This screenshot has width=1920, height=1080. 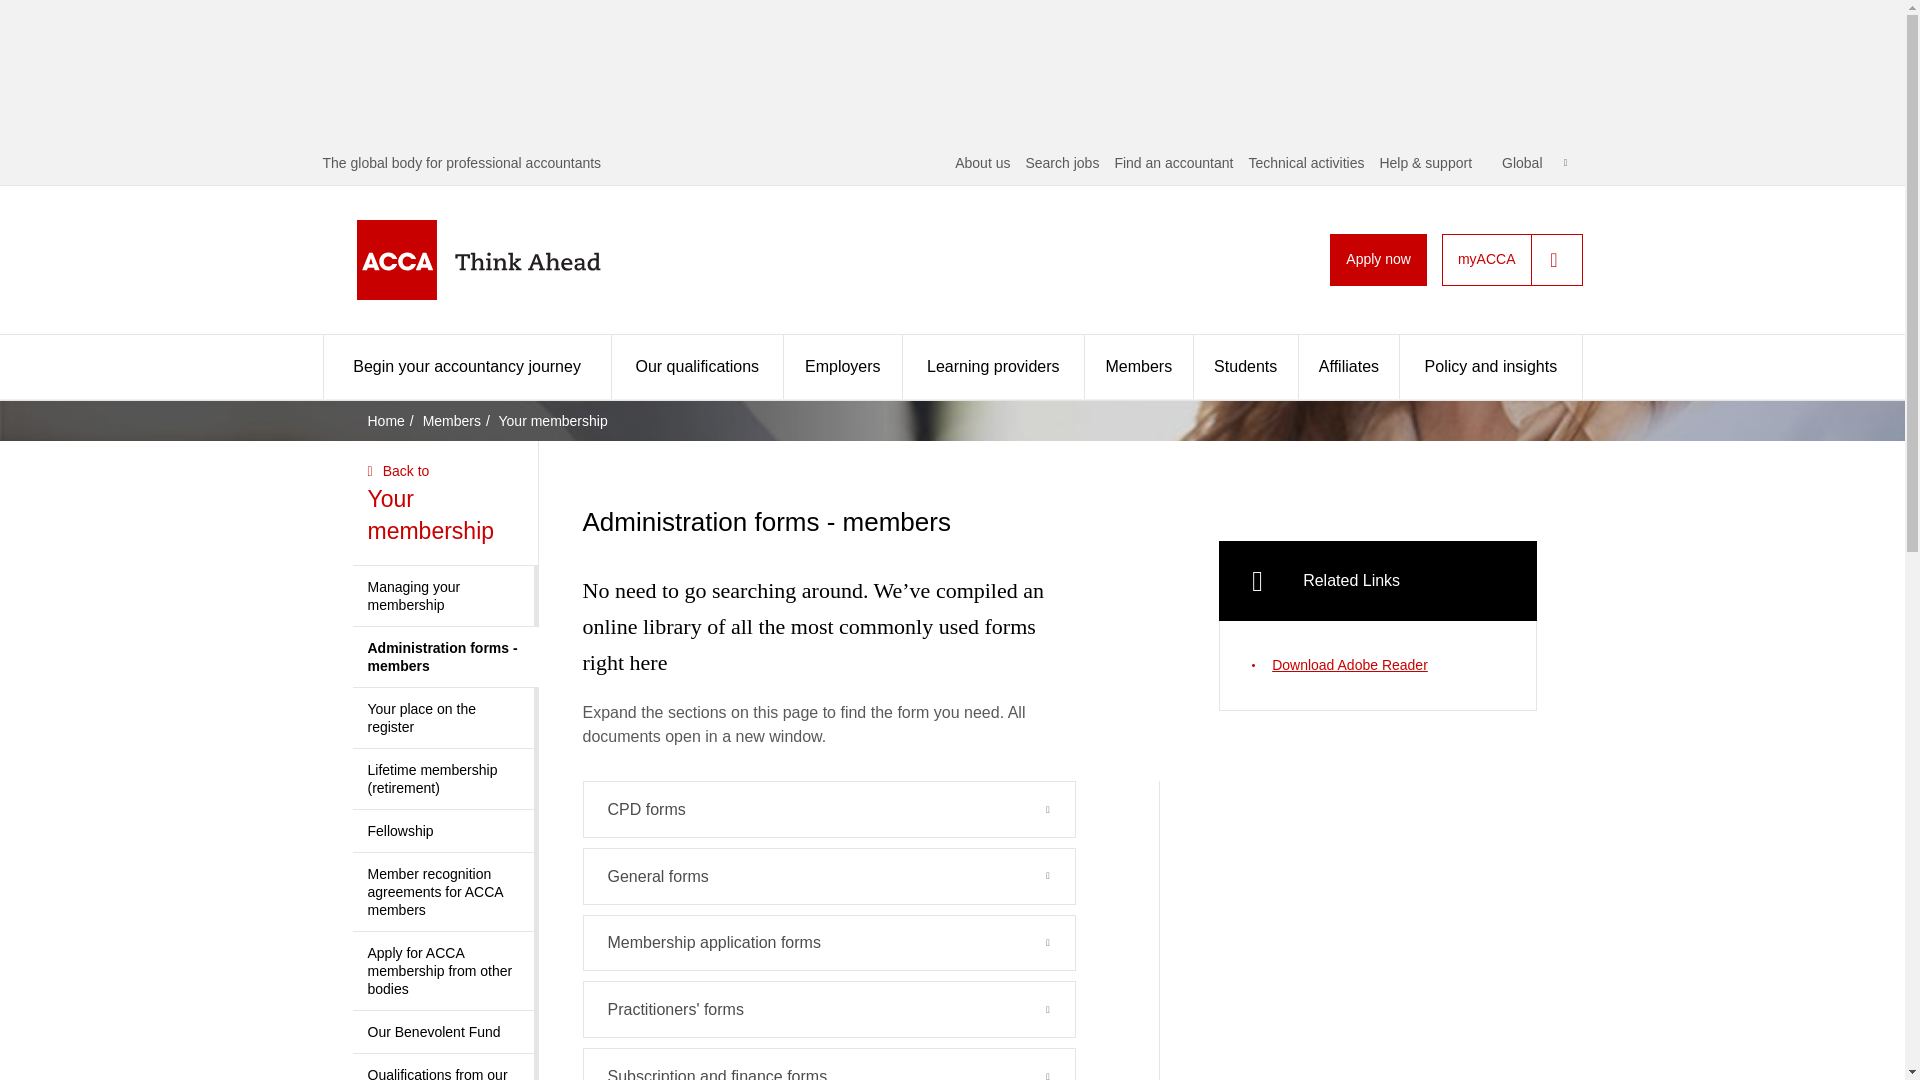 What do you see at coordinates (1306, 162) in the screenshot?
I see `Technical activities` at bounding box center [1306, 162].